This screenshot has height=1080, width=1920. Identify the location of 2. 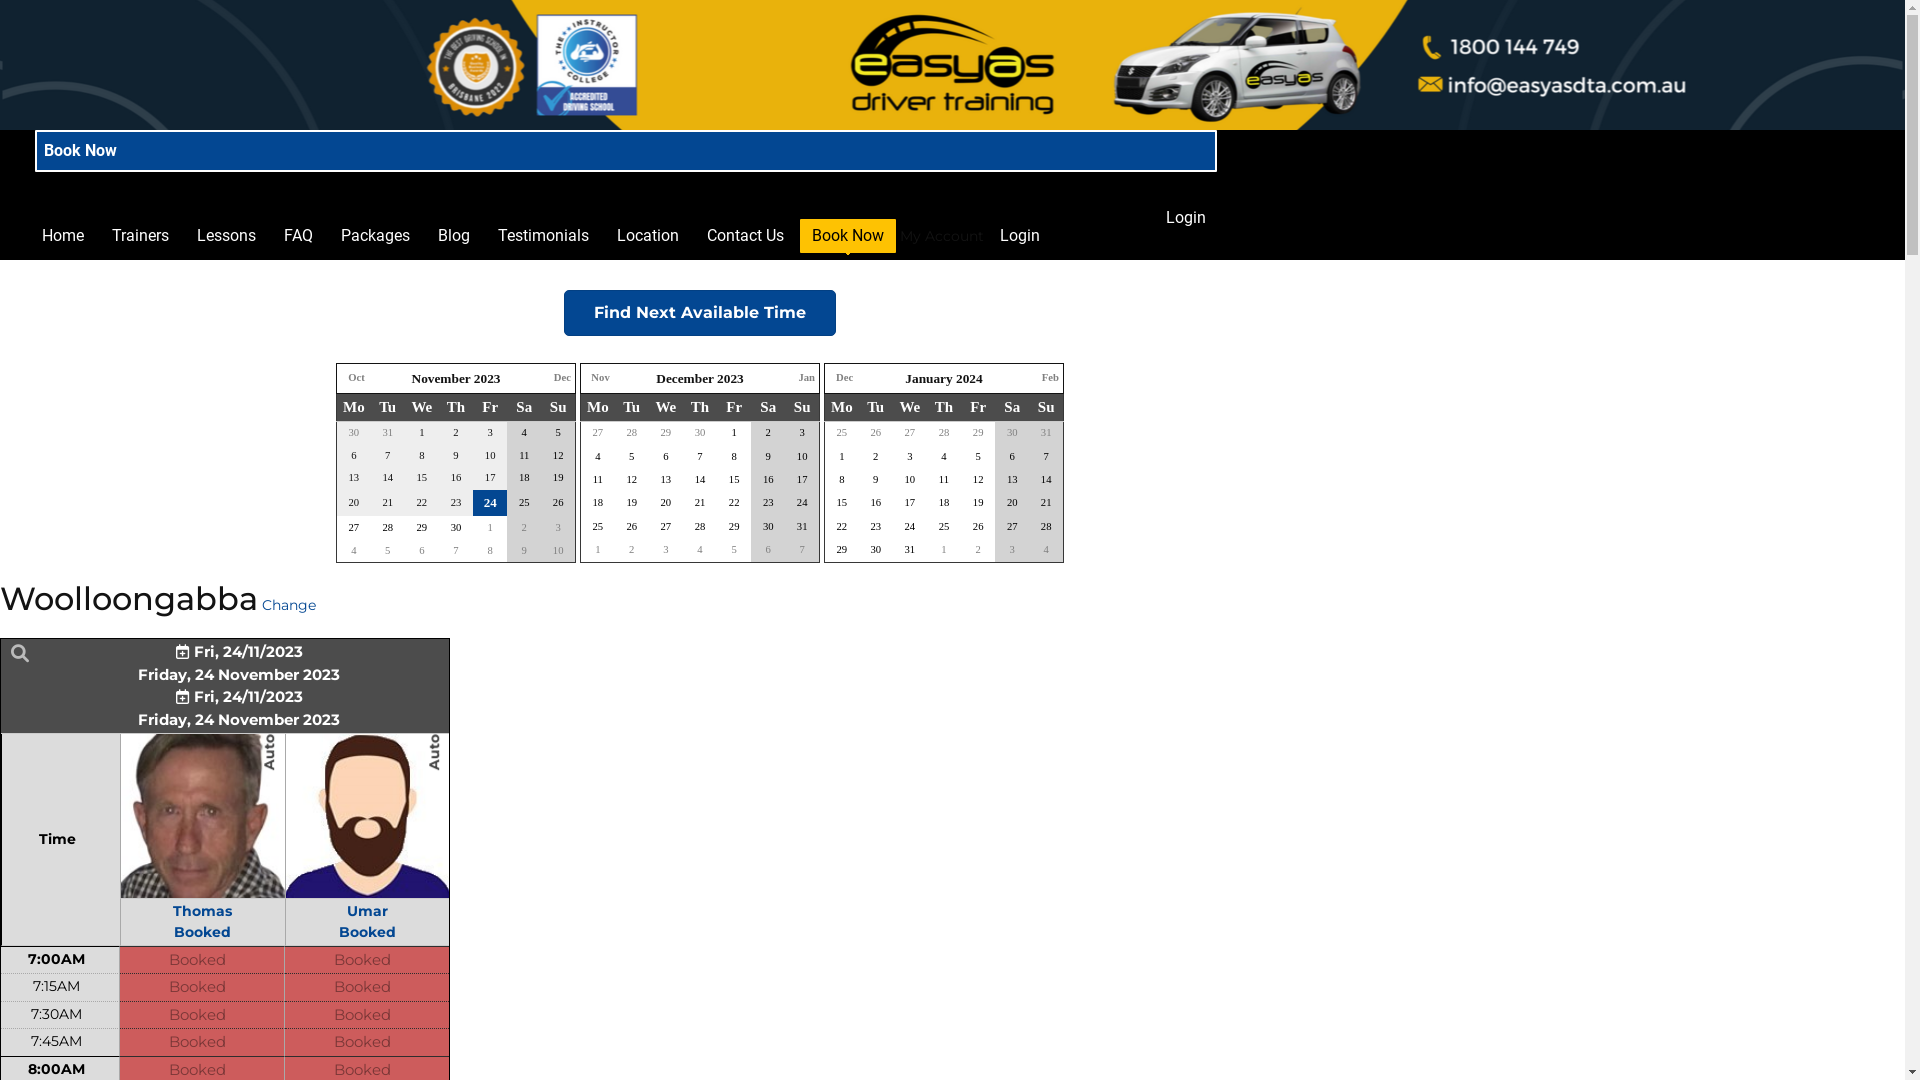
(977, 550).